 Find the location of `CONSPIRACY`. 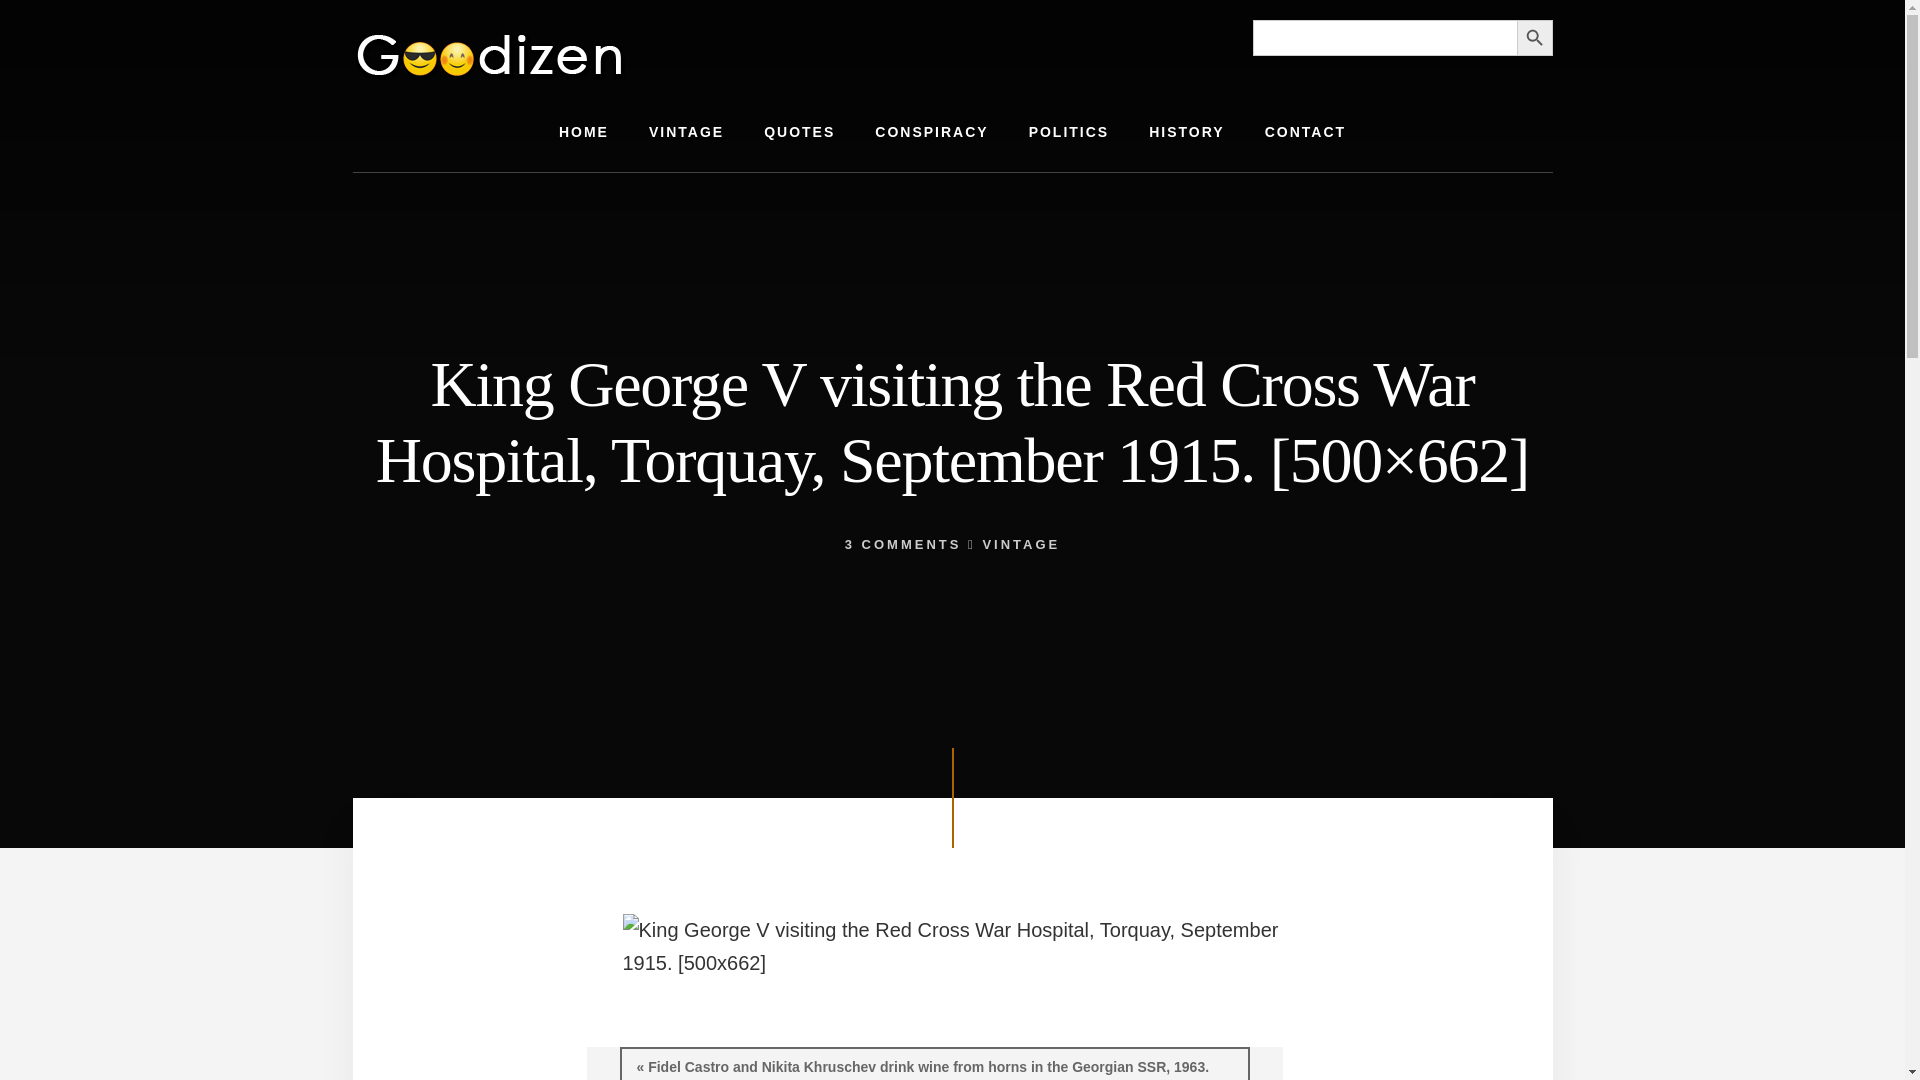

CONSPIRACY is located at coordinates (931, 132).